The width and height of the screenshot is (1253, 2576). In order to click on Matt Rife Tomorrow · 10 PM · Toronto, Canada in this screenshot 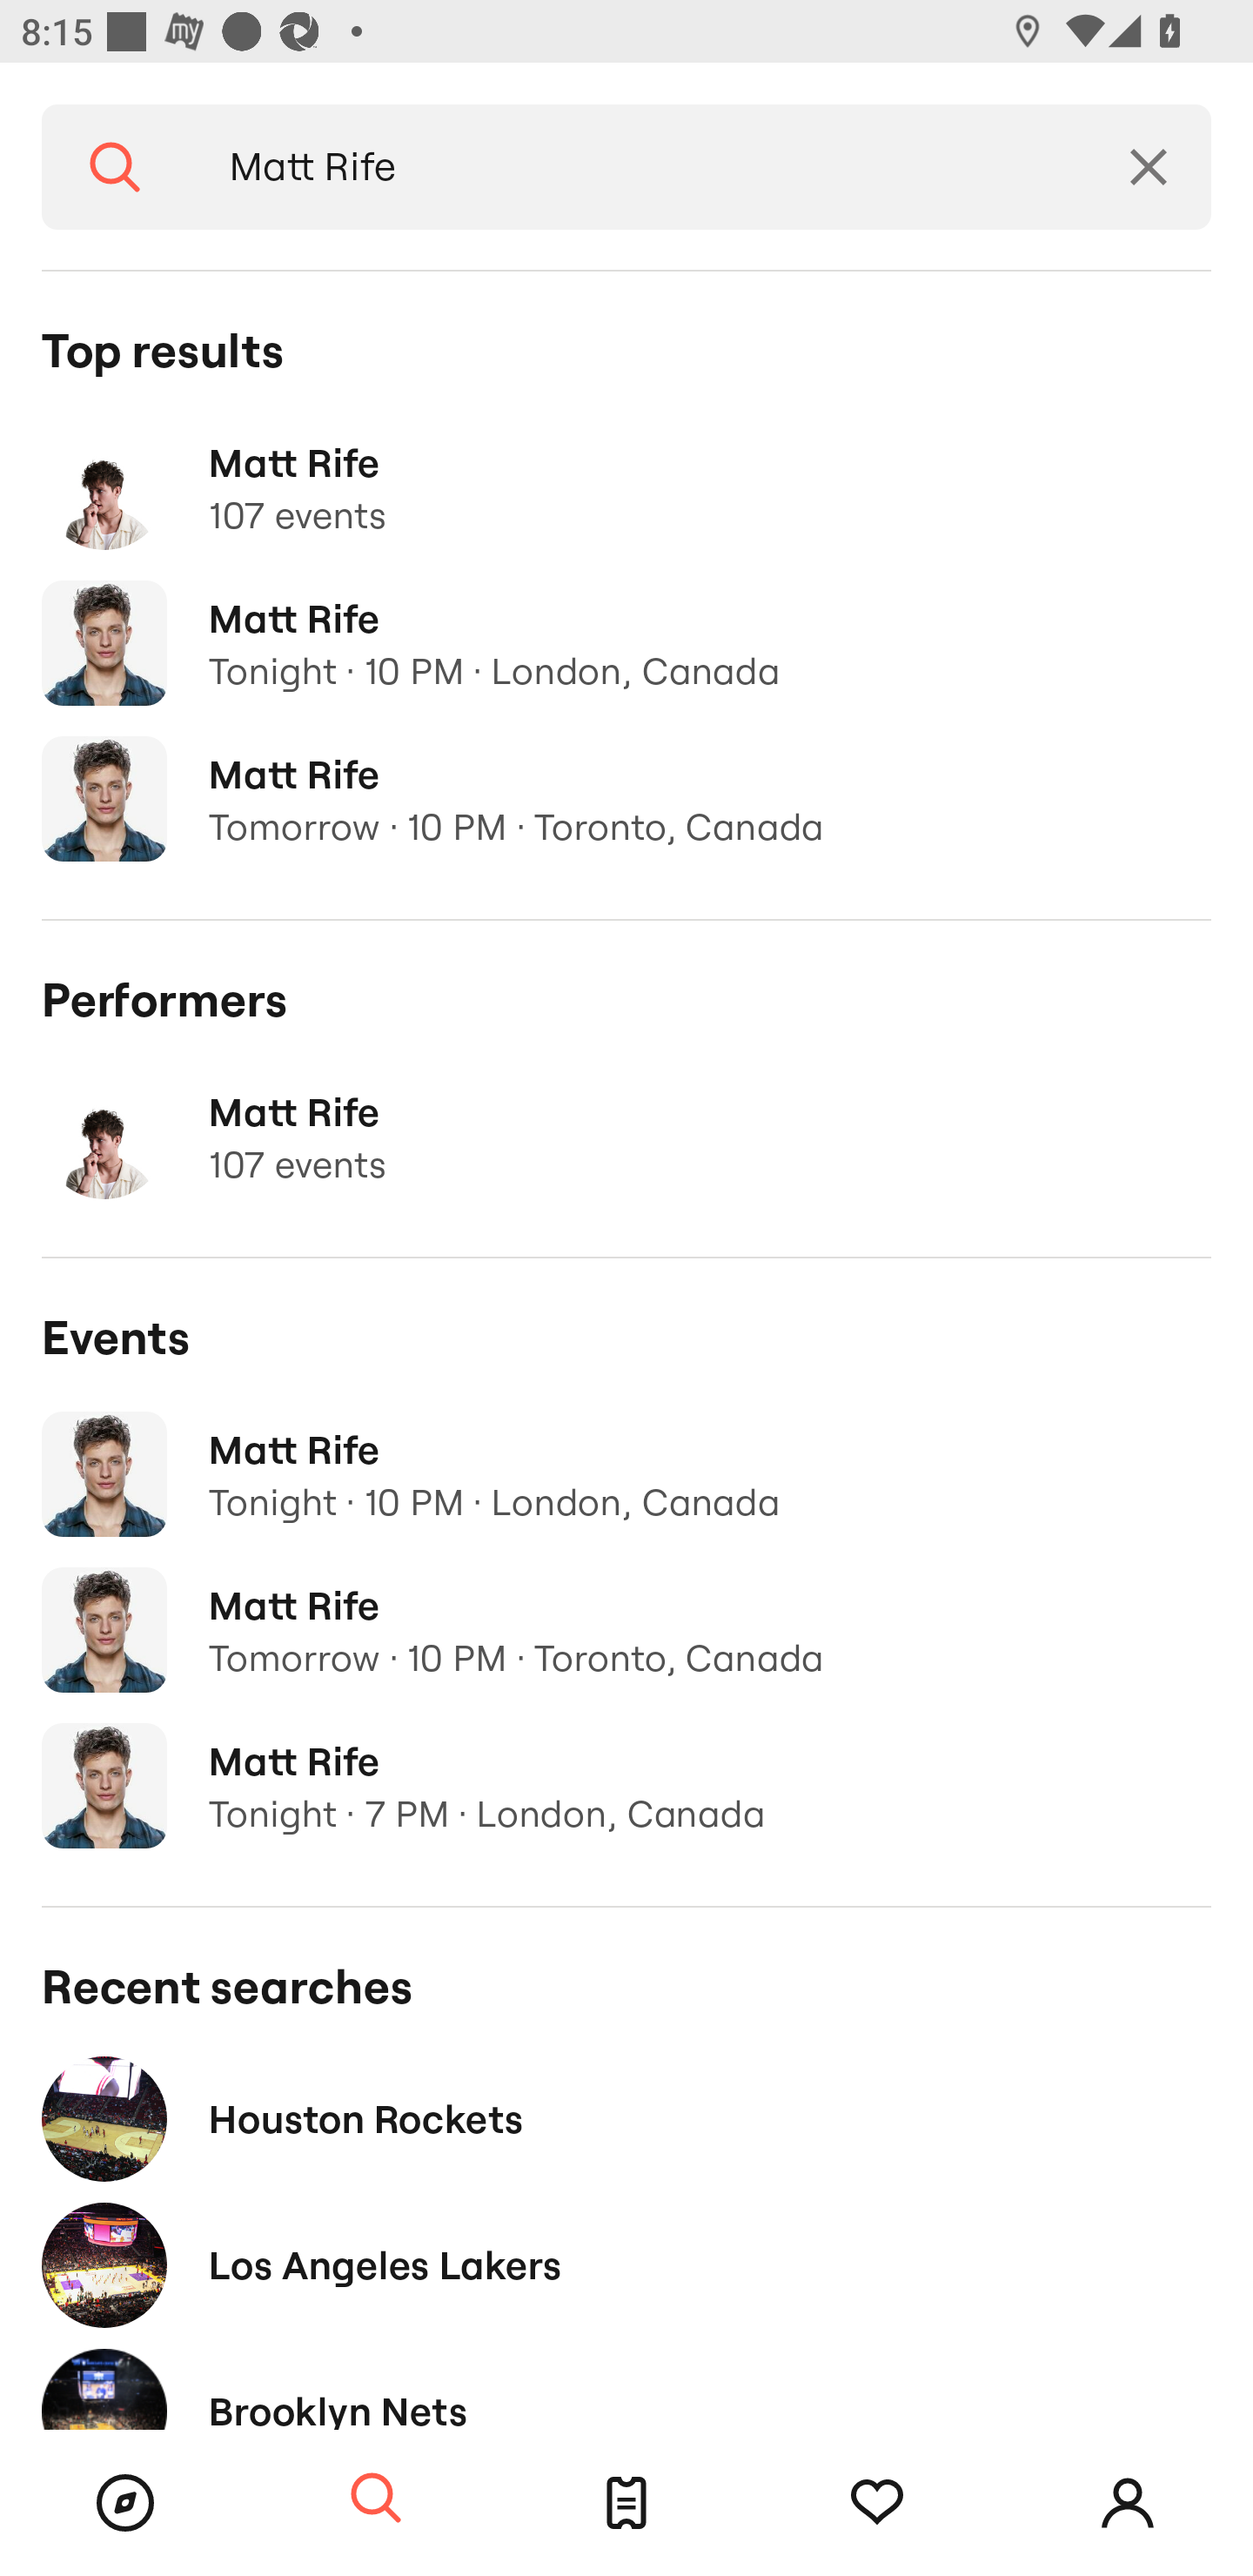, I will do `click(626, 1630)`.